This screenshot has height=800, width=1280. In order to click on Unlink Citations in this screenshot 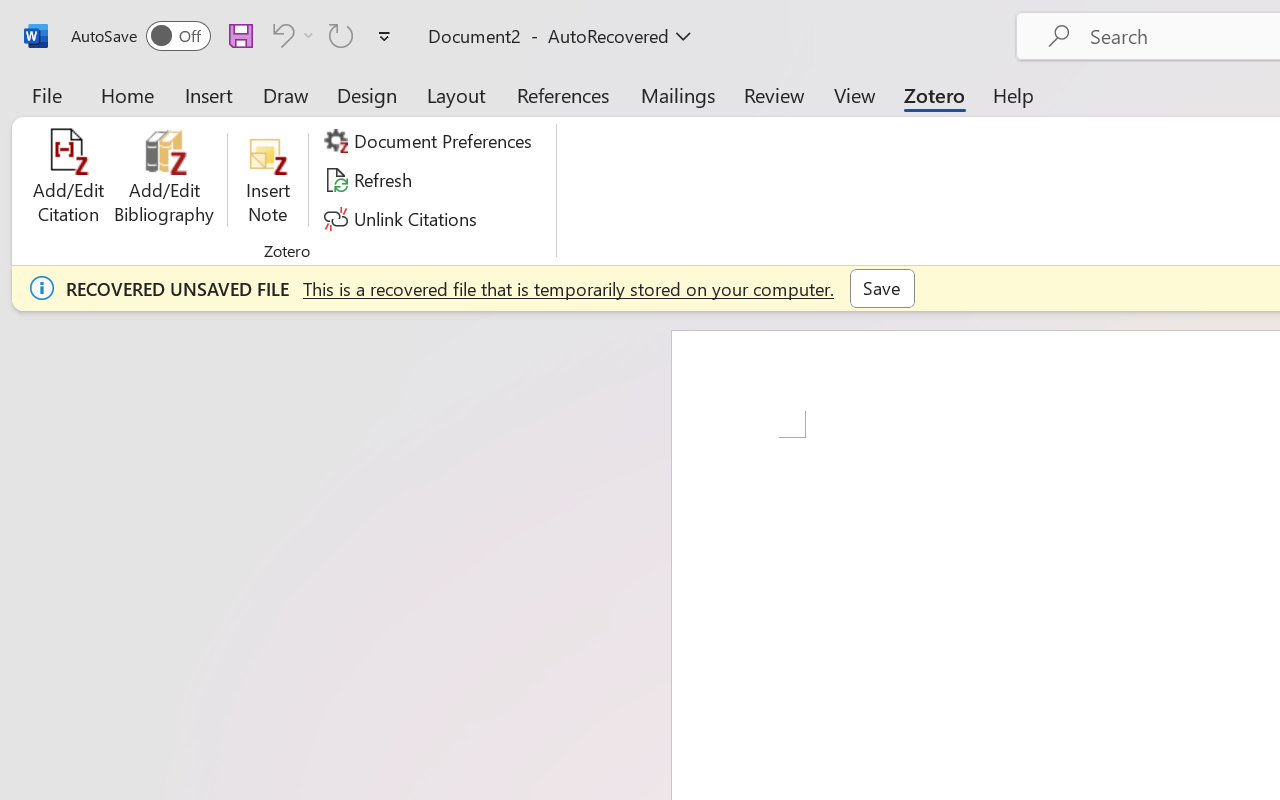, I will do `click(404, 218)`.